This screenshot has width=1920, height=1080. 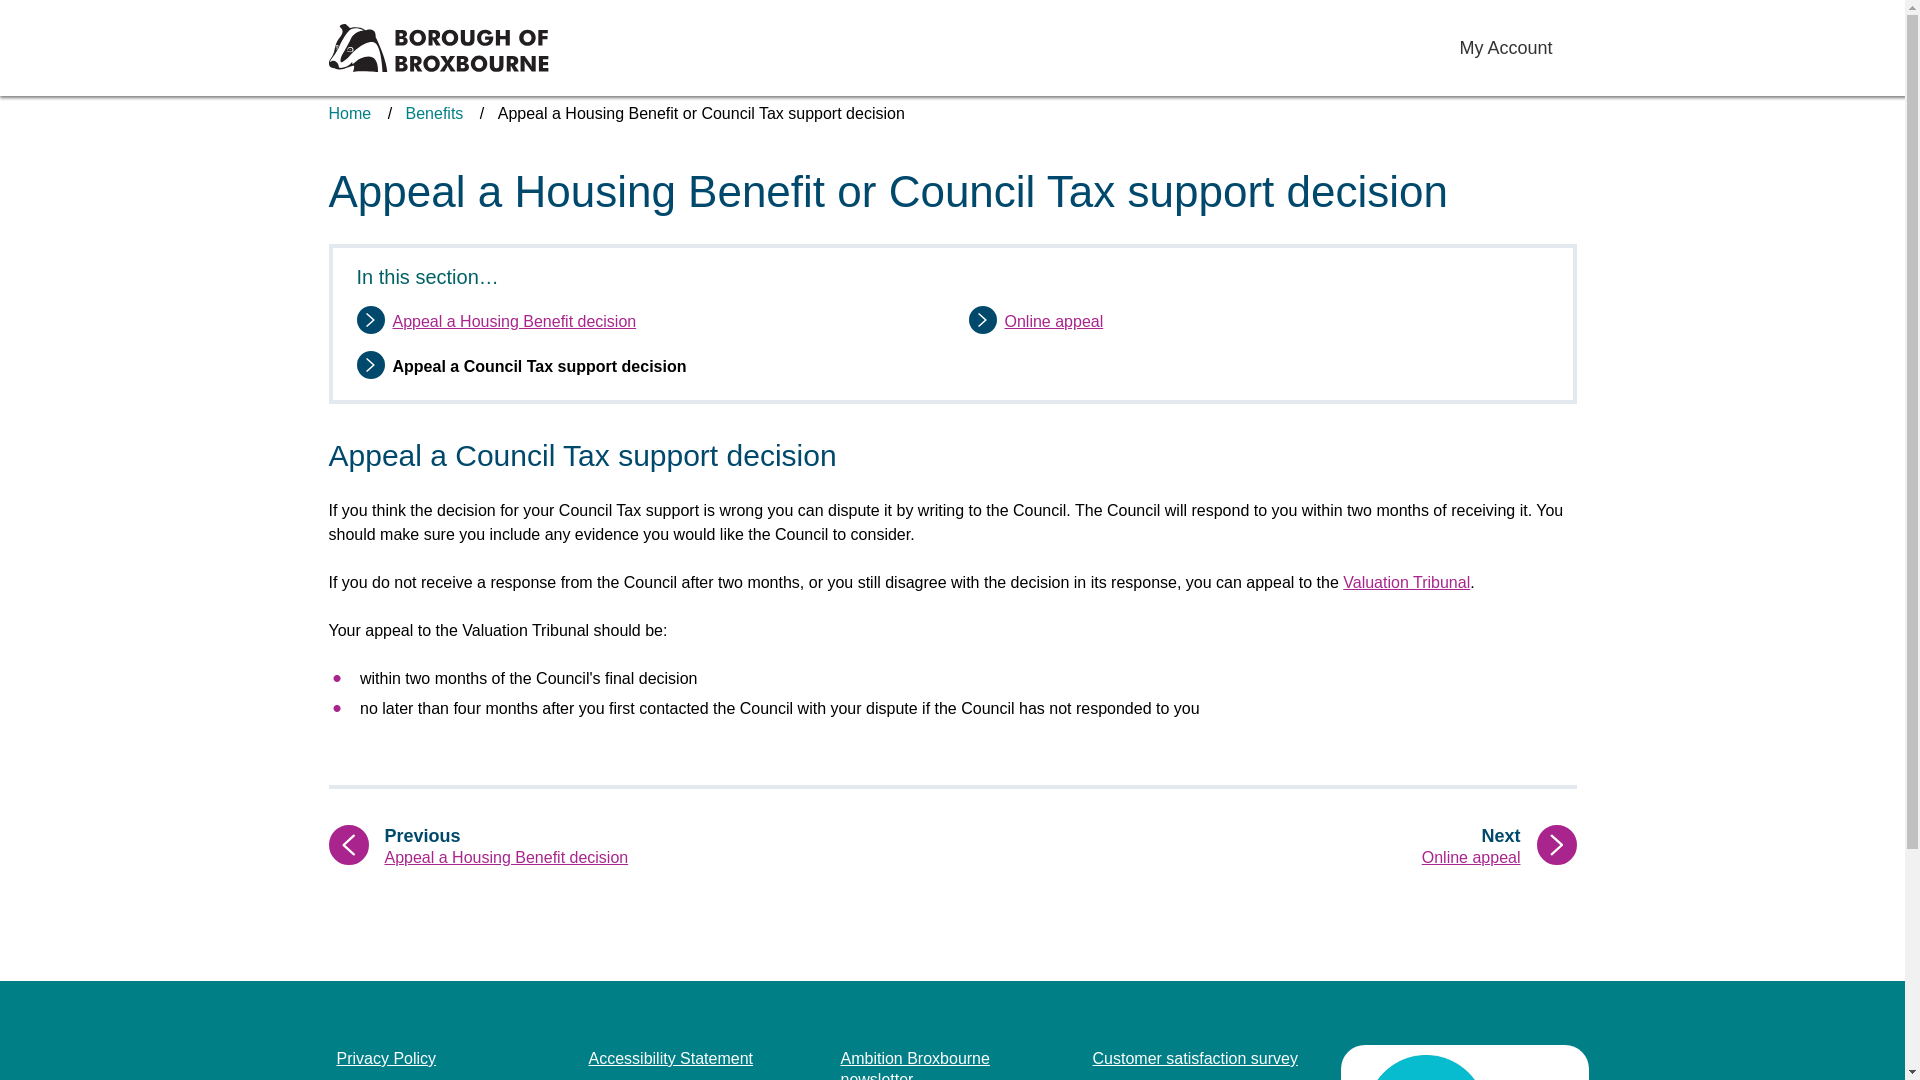 What do you see at coordinates (1194, 1059) in the screenshot?
I see `Privacy Policy` at bounding box center [1194, 1059].